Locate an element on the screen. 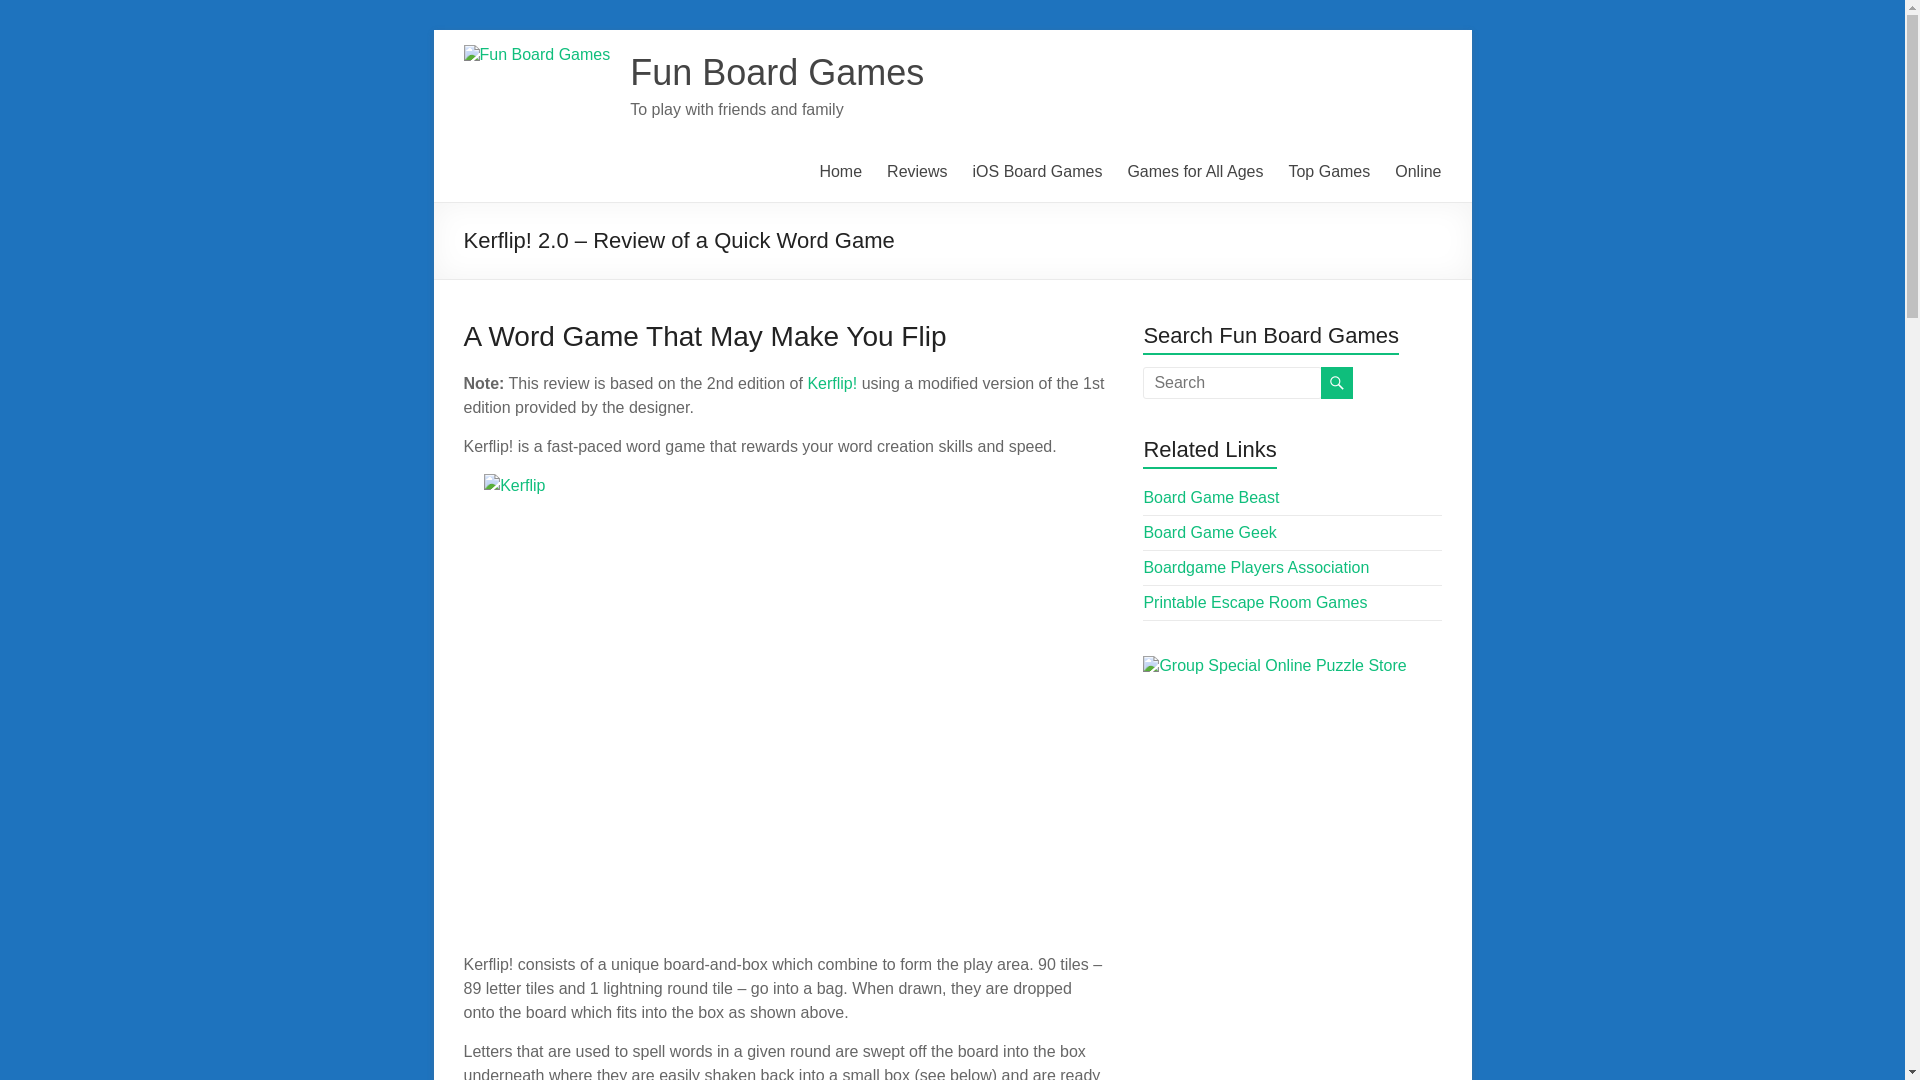 The image size is (1920, 1080). A portal for boardgamers to enjoy their favorite games is located at coordinates (1255, 567).